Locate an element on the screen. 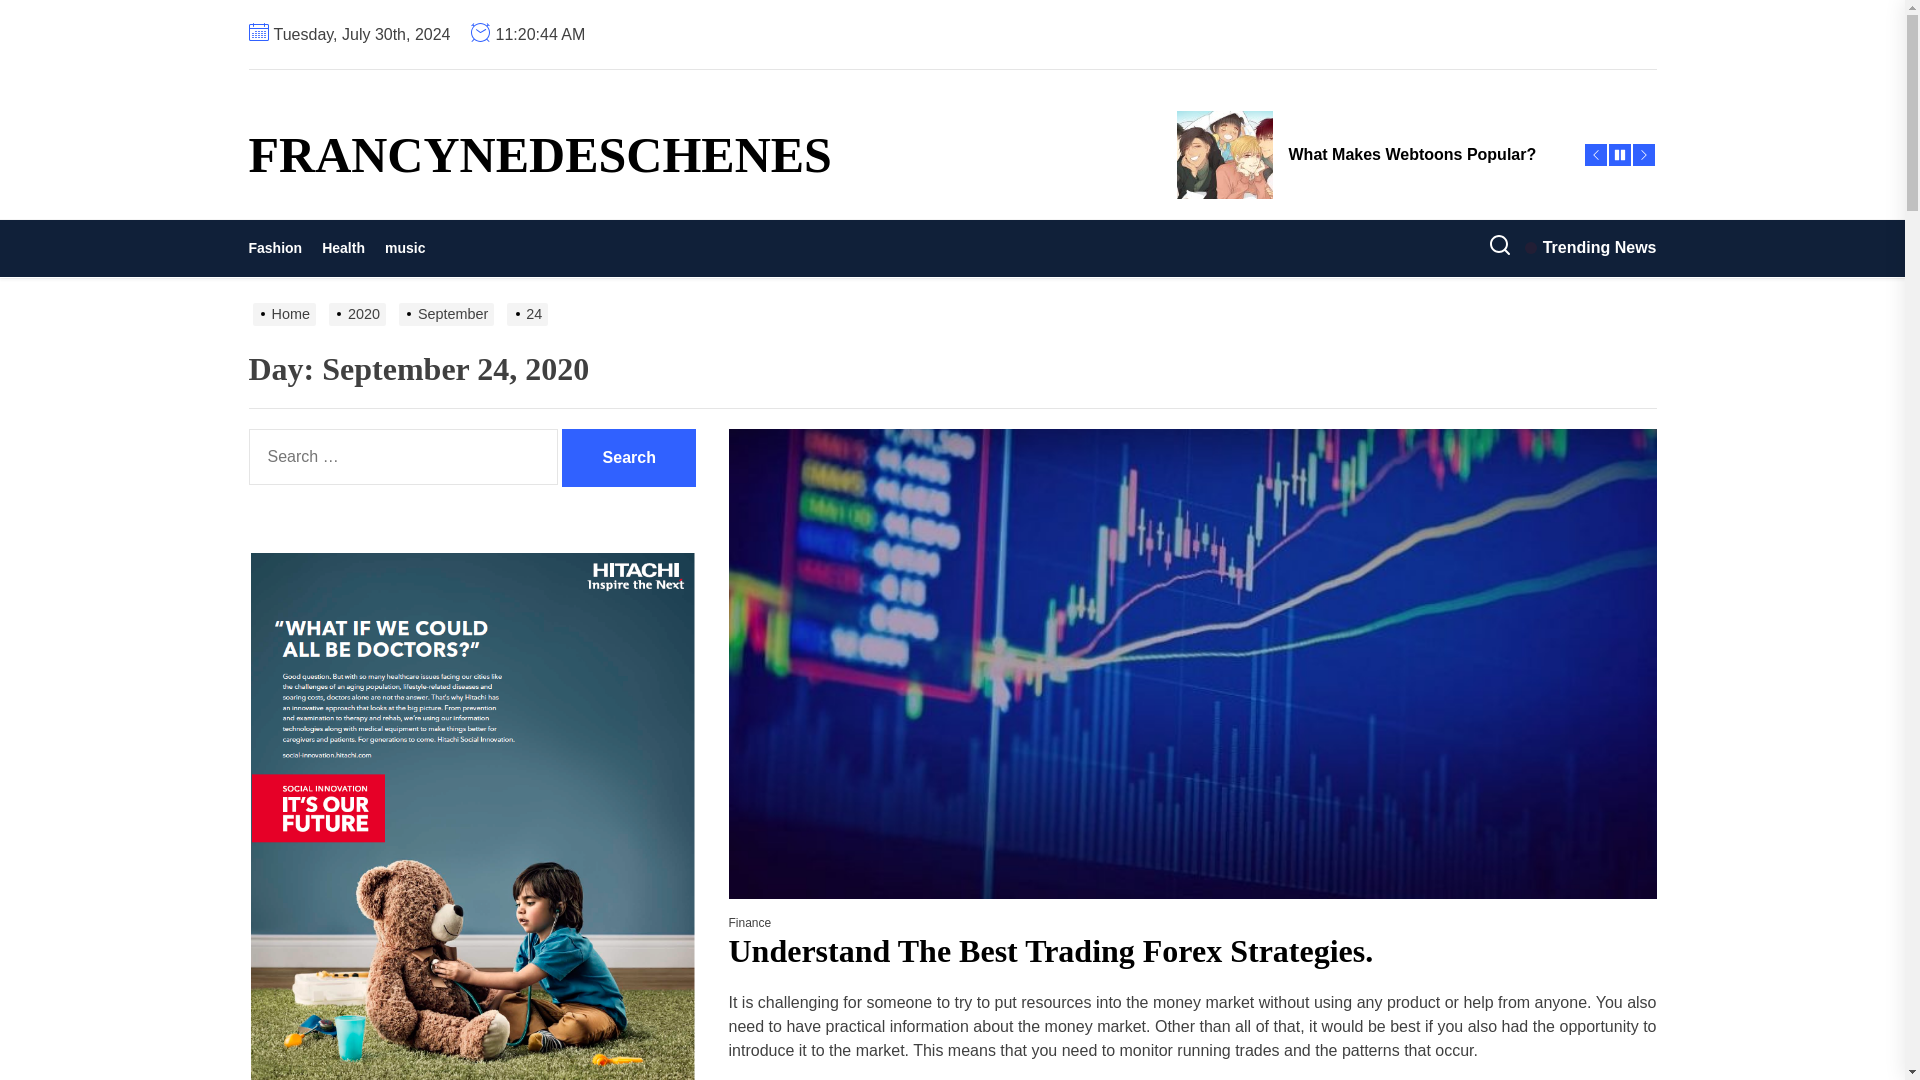 Image resolution: width=1920 pixels, height=1080 pixels. music is located at coordinates (404, 248).